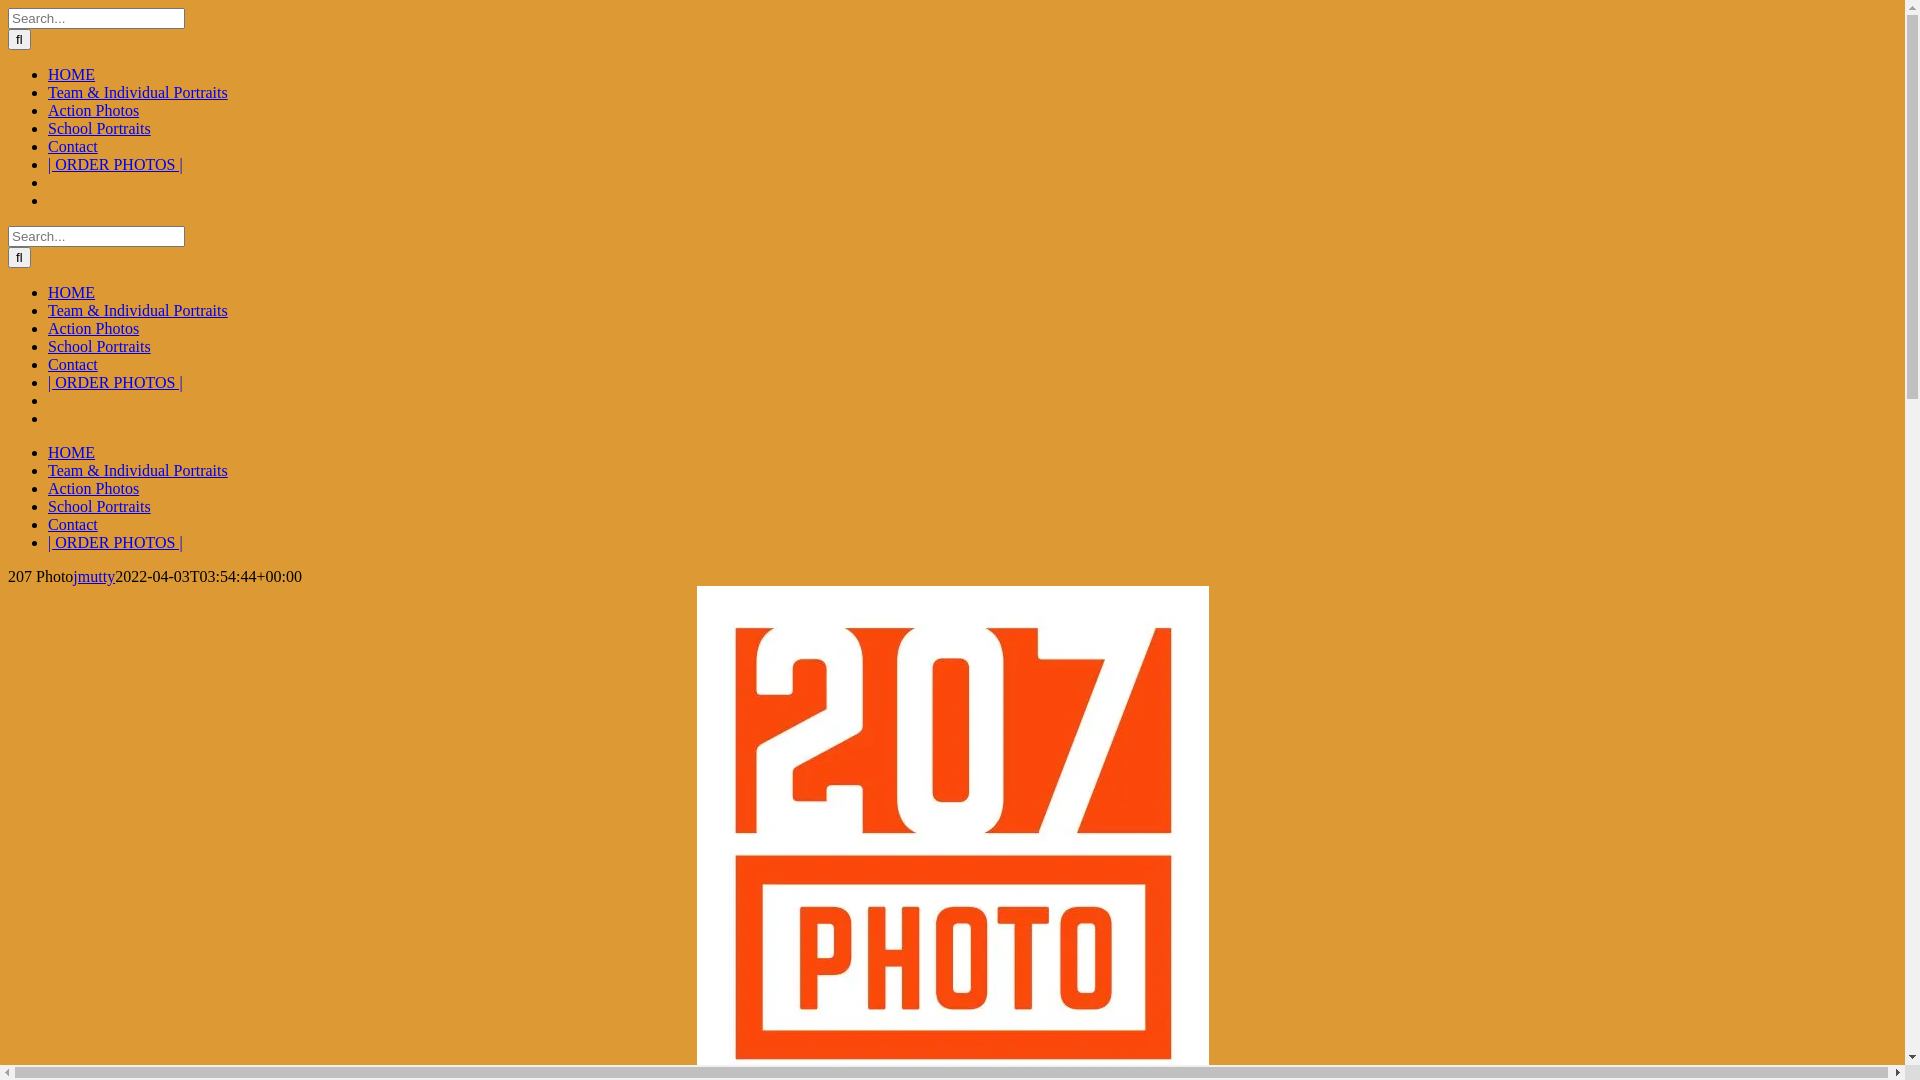 The height and width of the screenshot is (1080, 1920). What do you see at coordinates (73, 364) in the screenshot?
I see `Contact` at bounding box center [73, 364].